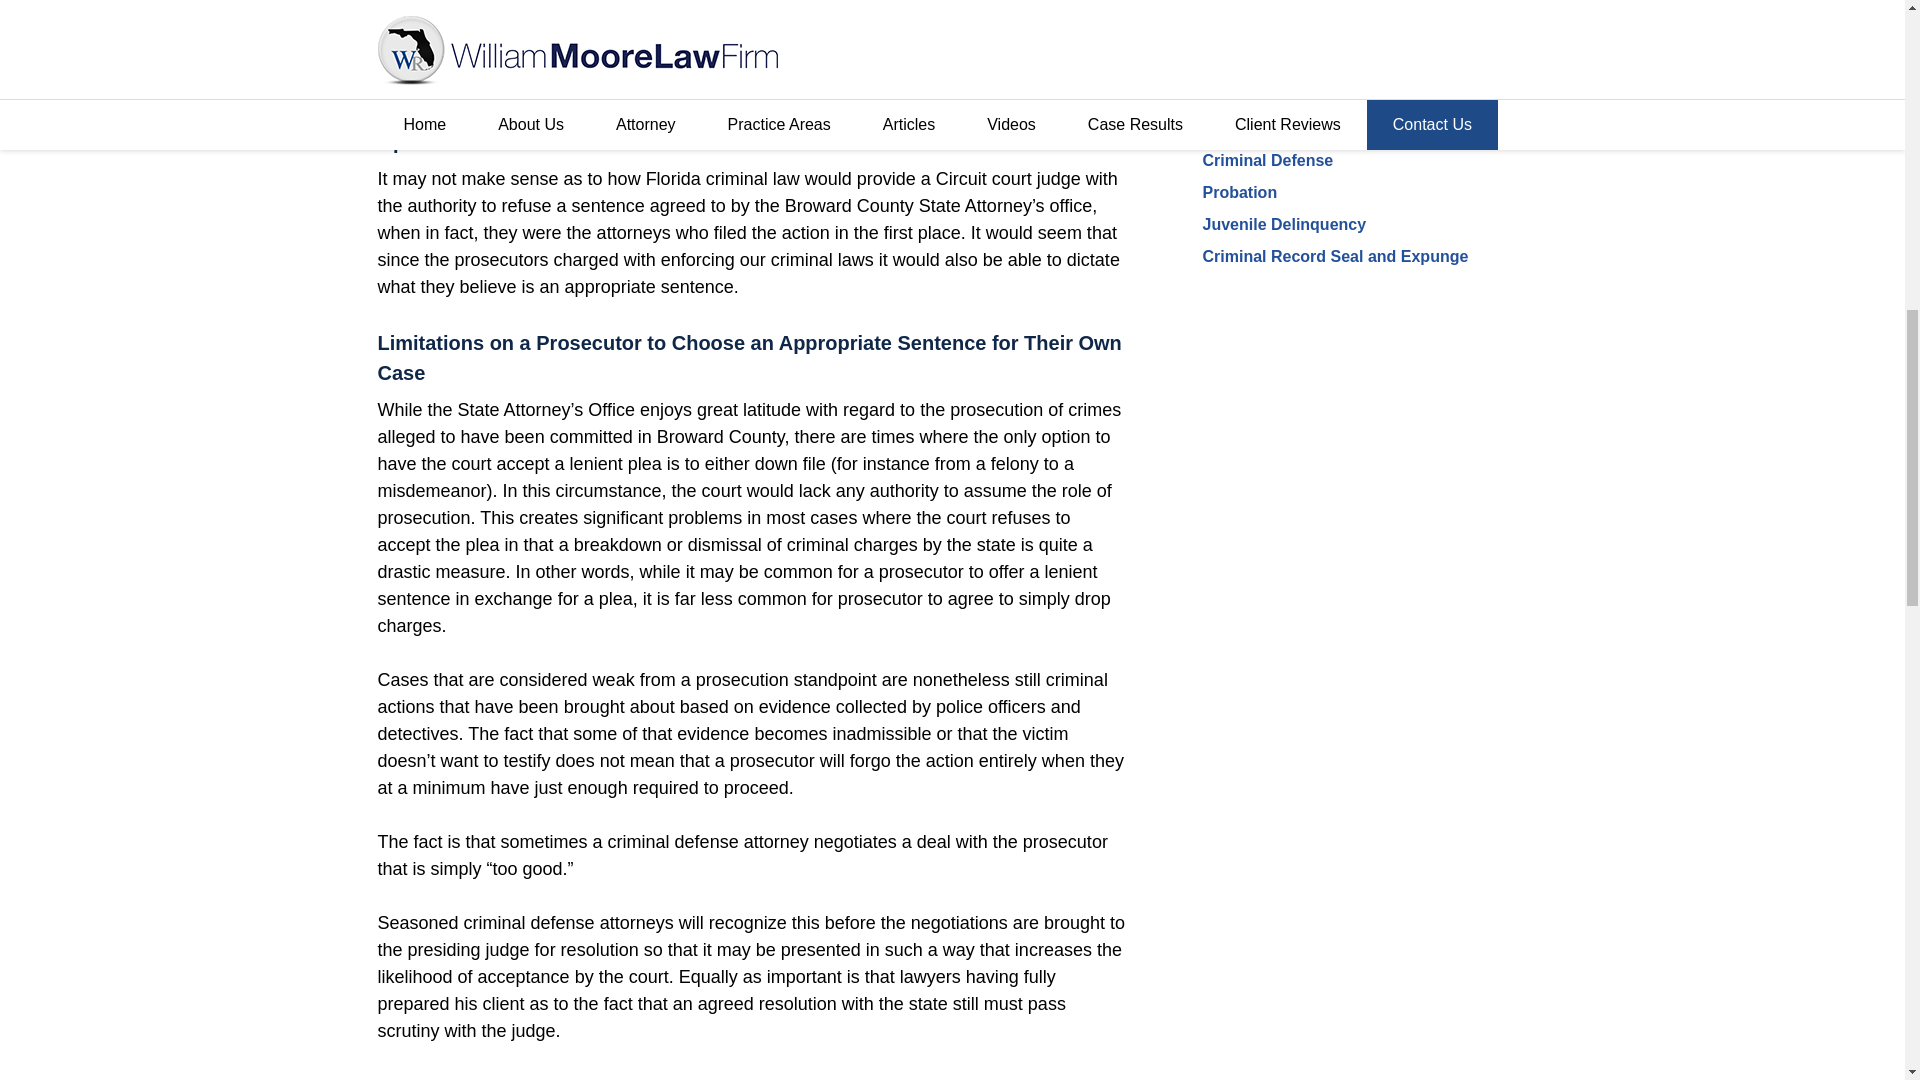 The image size is (1920, 1080). I want to click on CONTACT US NOW, so click(1351, 14).